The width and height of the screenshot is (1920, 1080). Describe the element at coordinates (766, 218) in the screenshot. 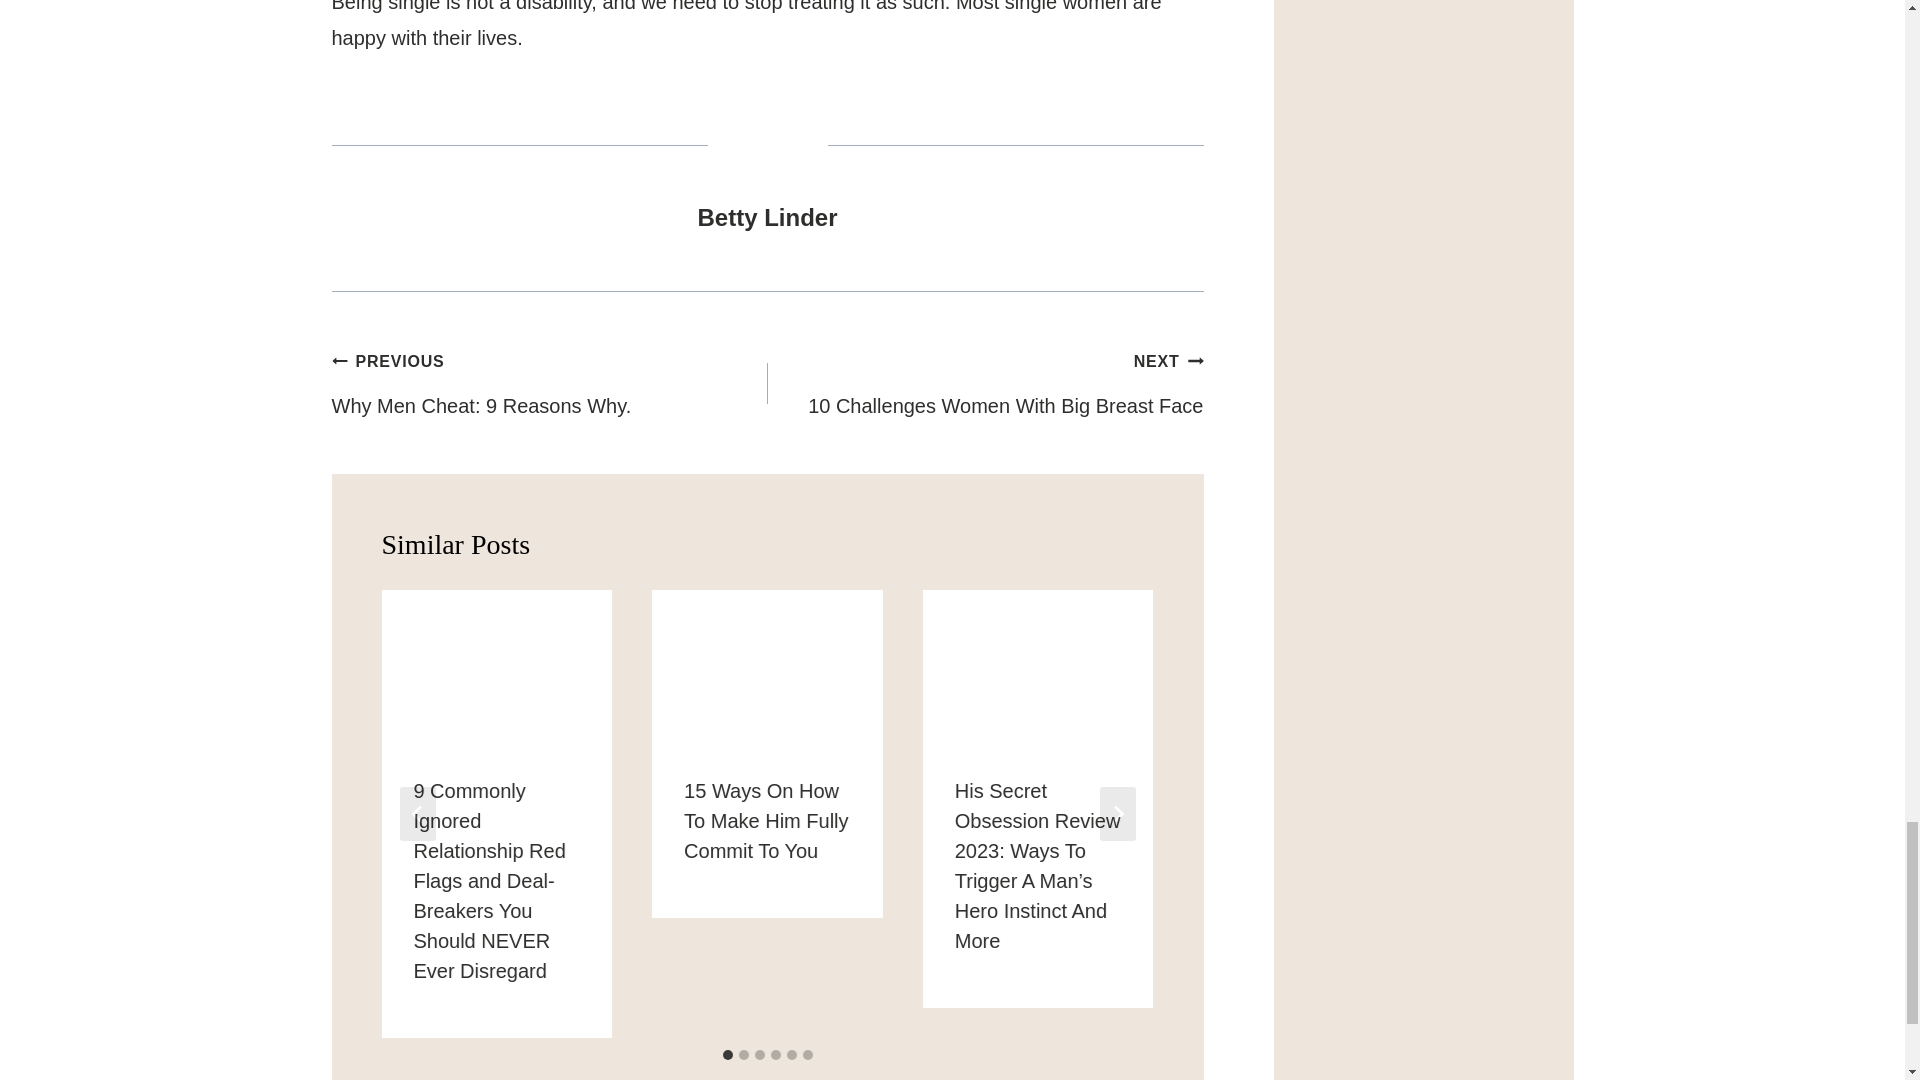

I see `Posts by Betty Linder` at that location.